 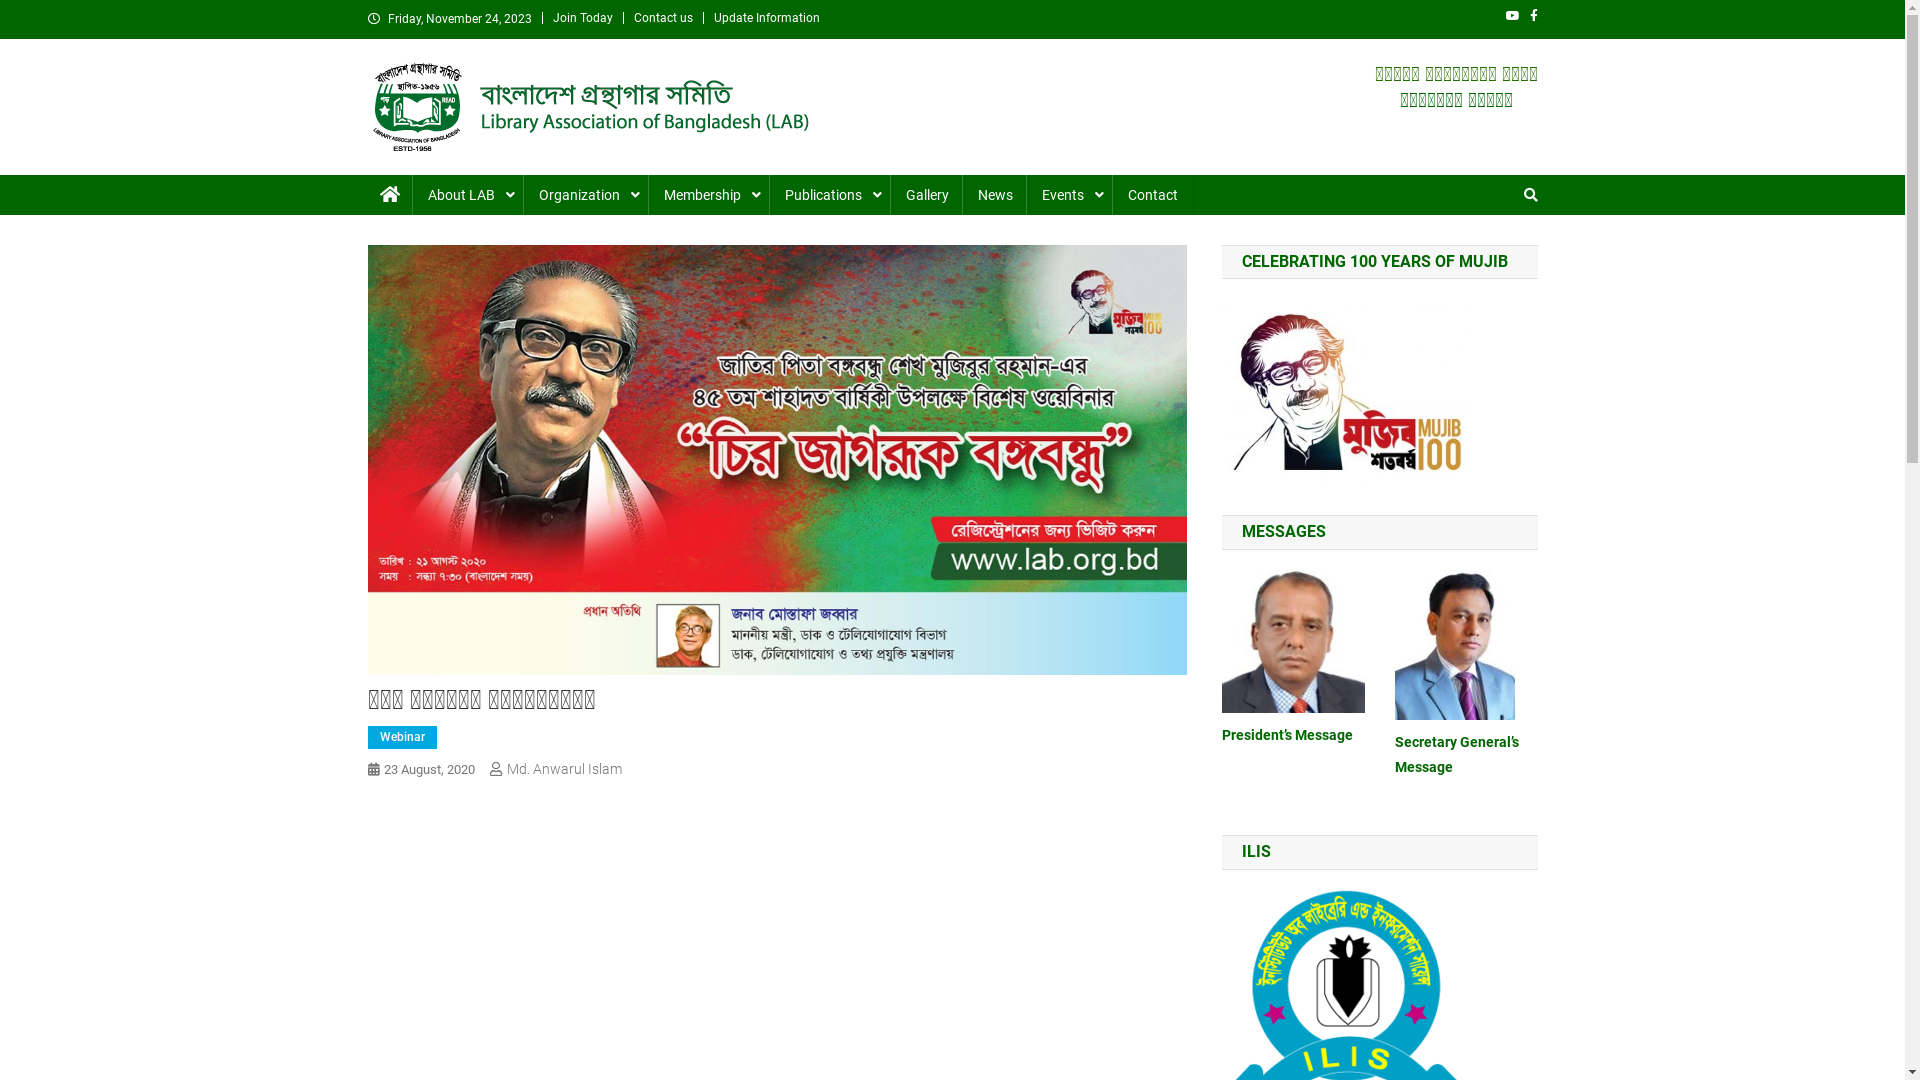 I want to click on 23 August, 2020, so click(x=430, y=770).